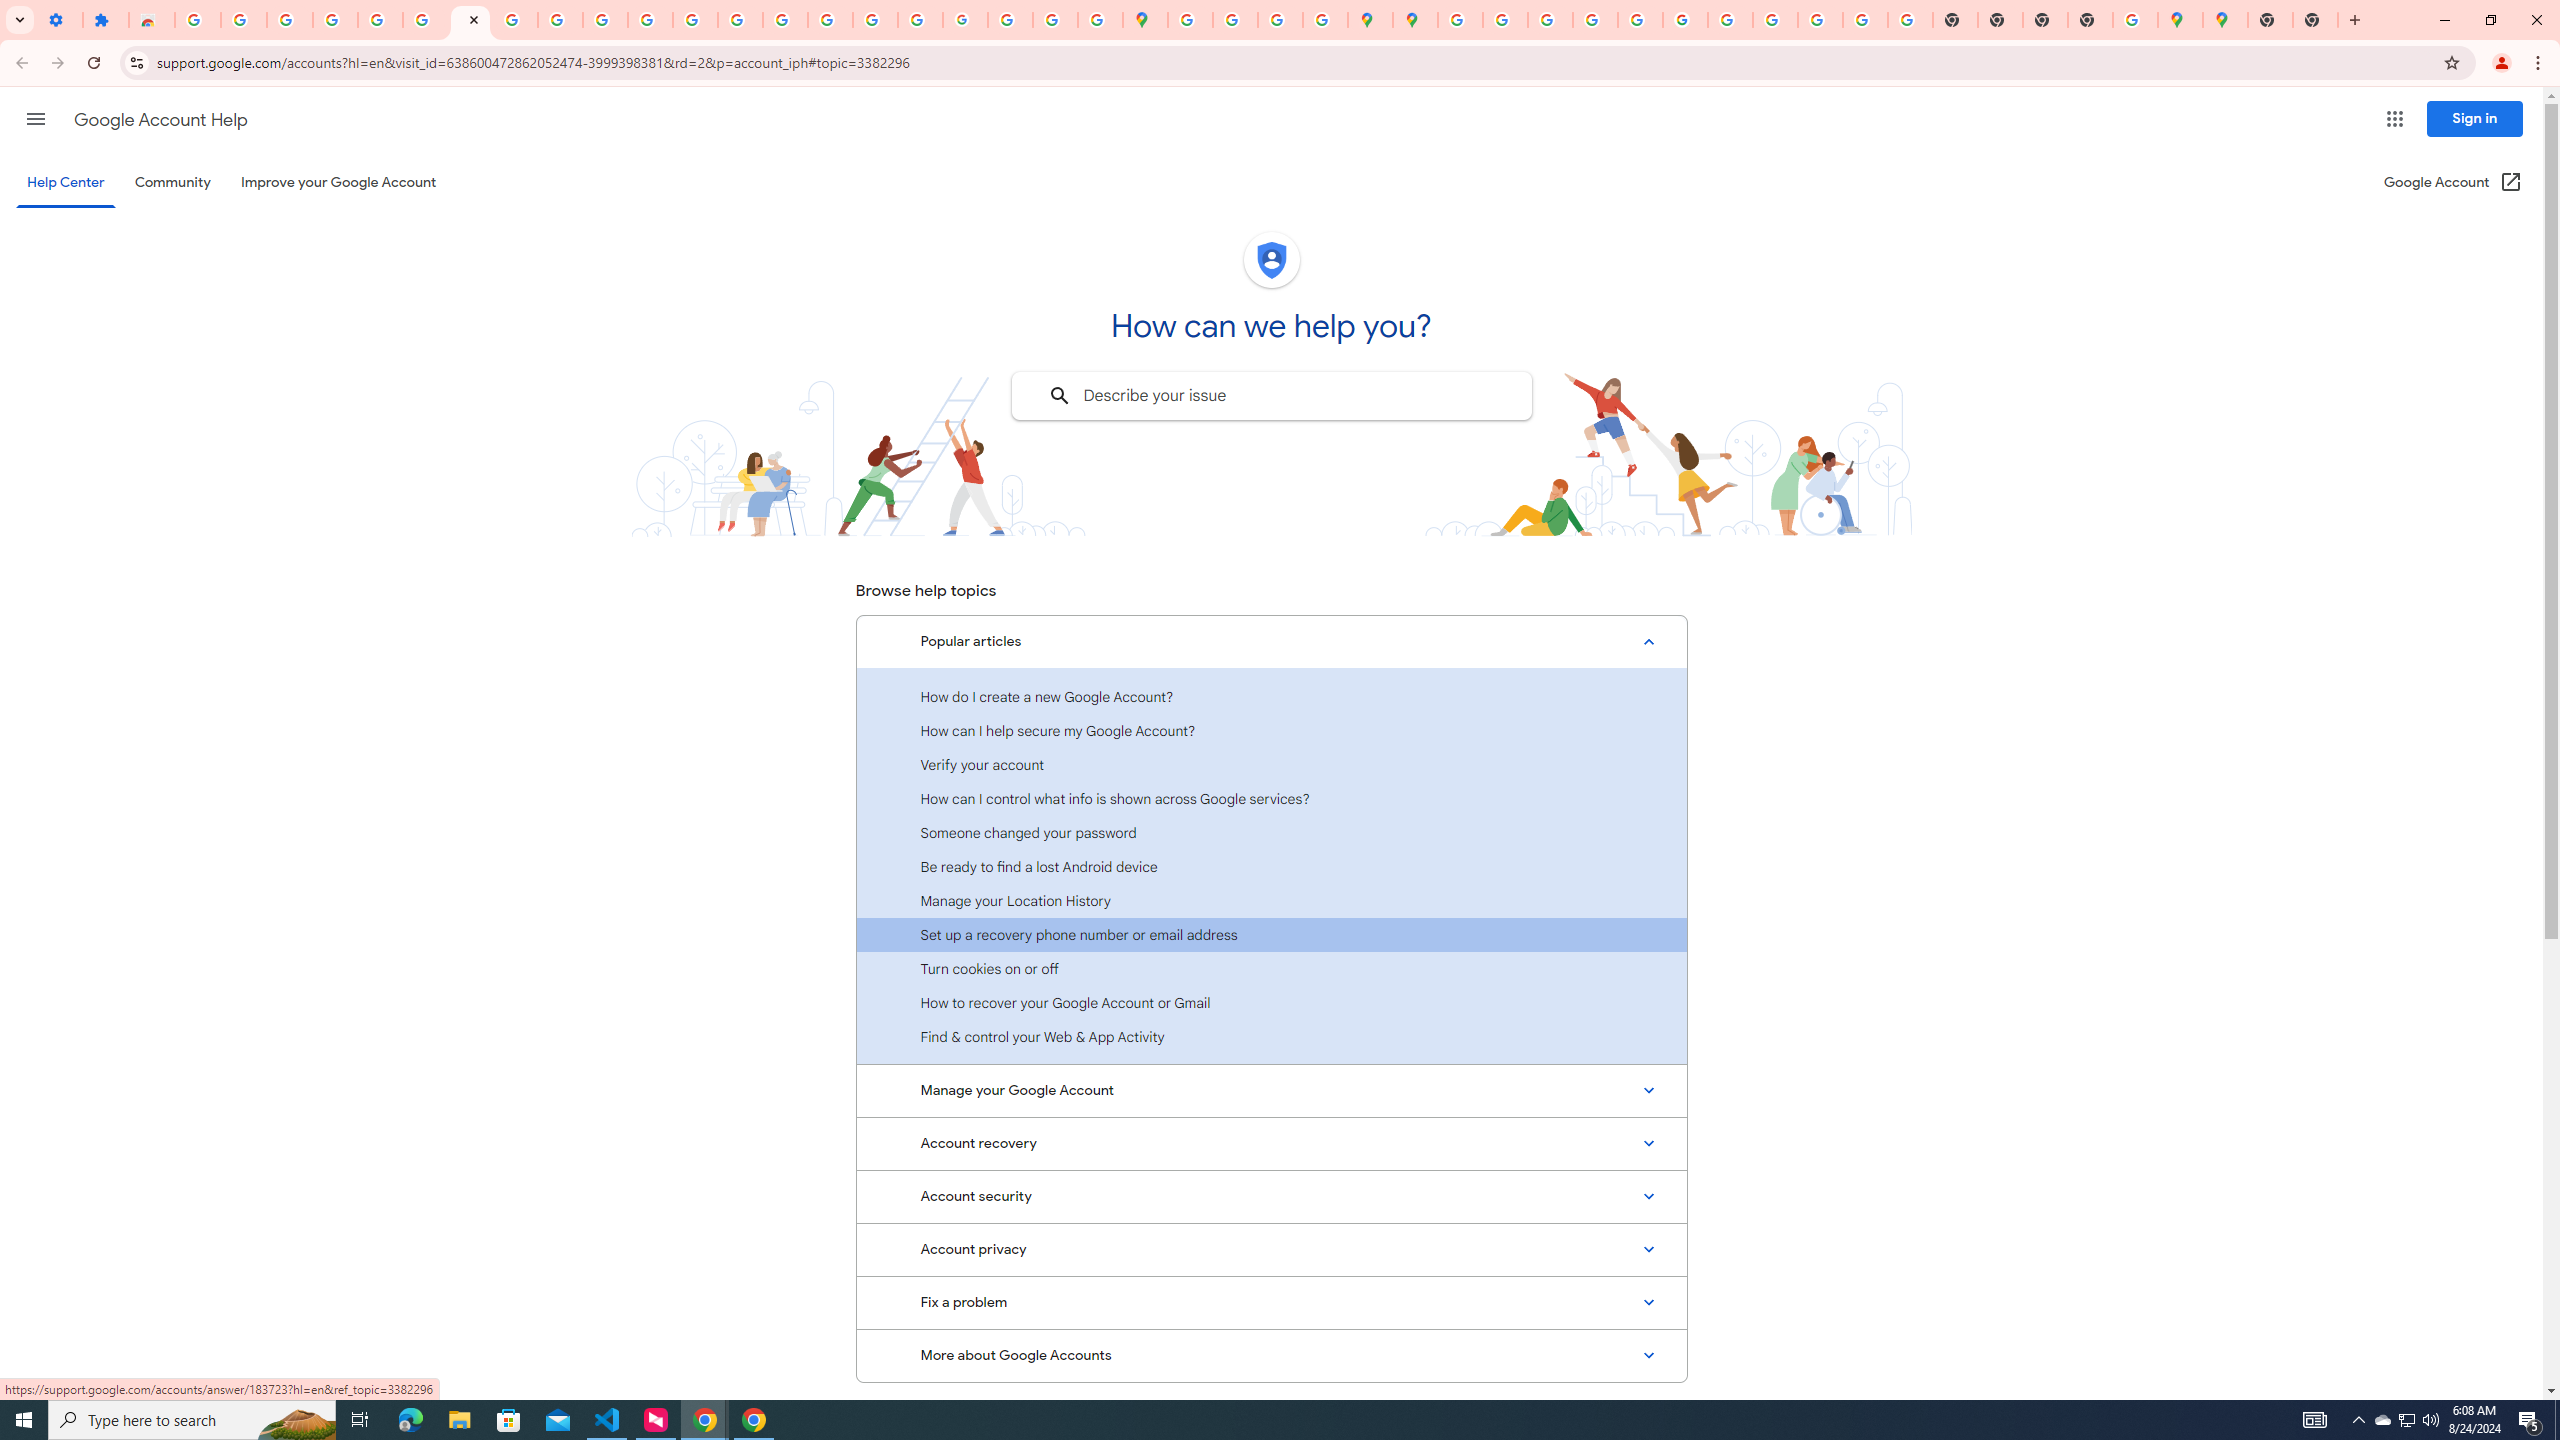 The width and height of the screenshot is (2560, 1440). Describe the element at coordinates (2225, 20) in the screenshot. I see `Google Maps` at that location.